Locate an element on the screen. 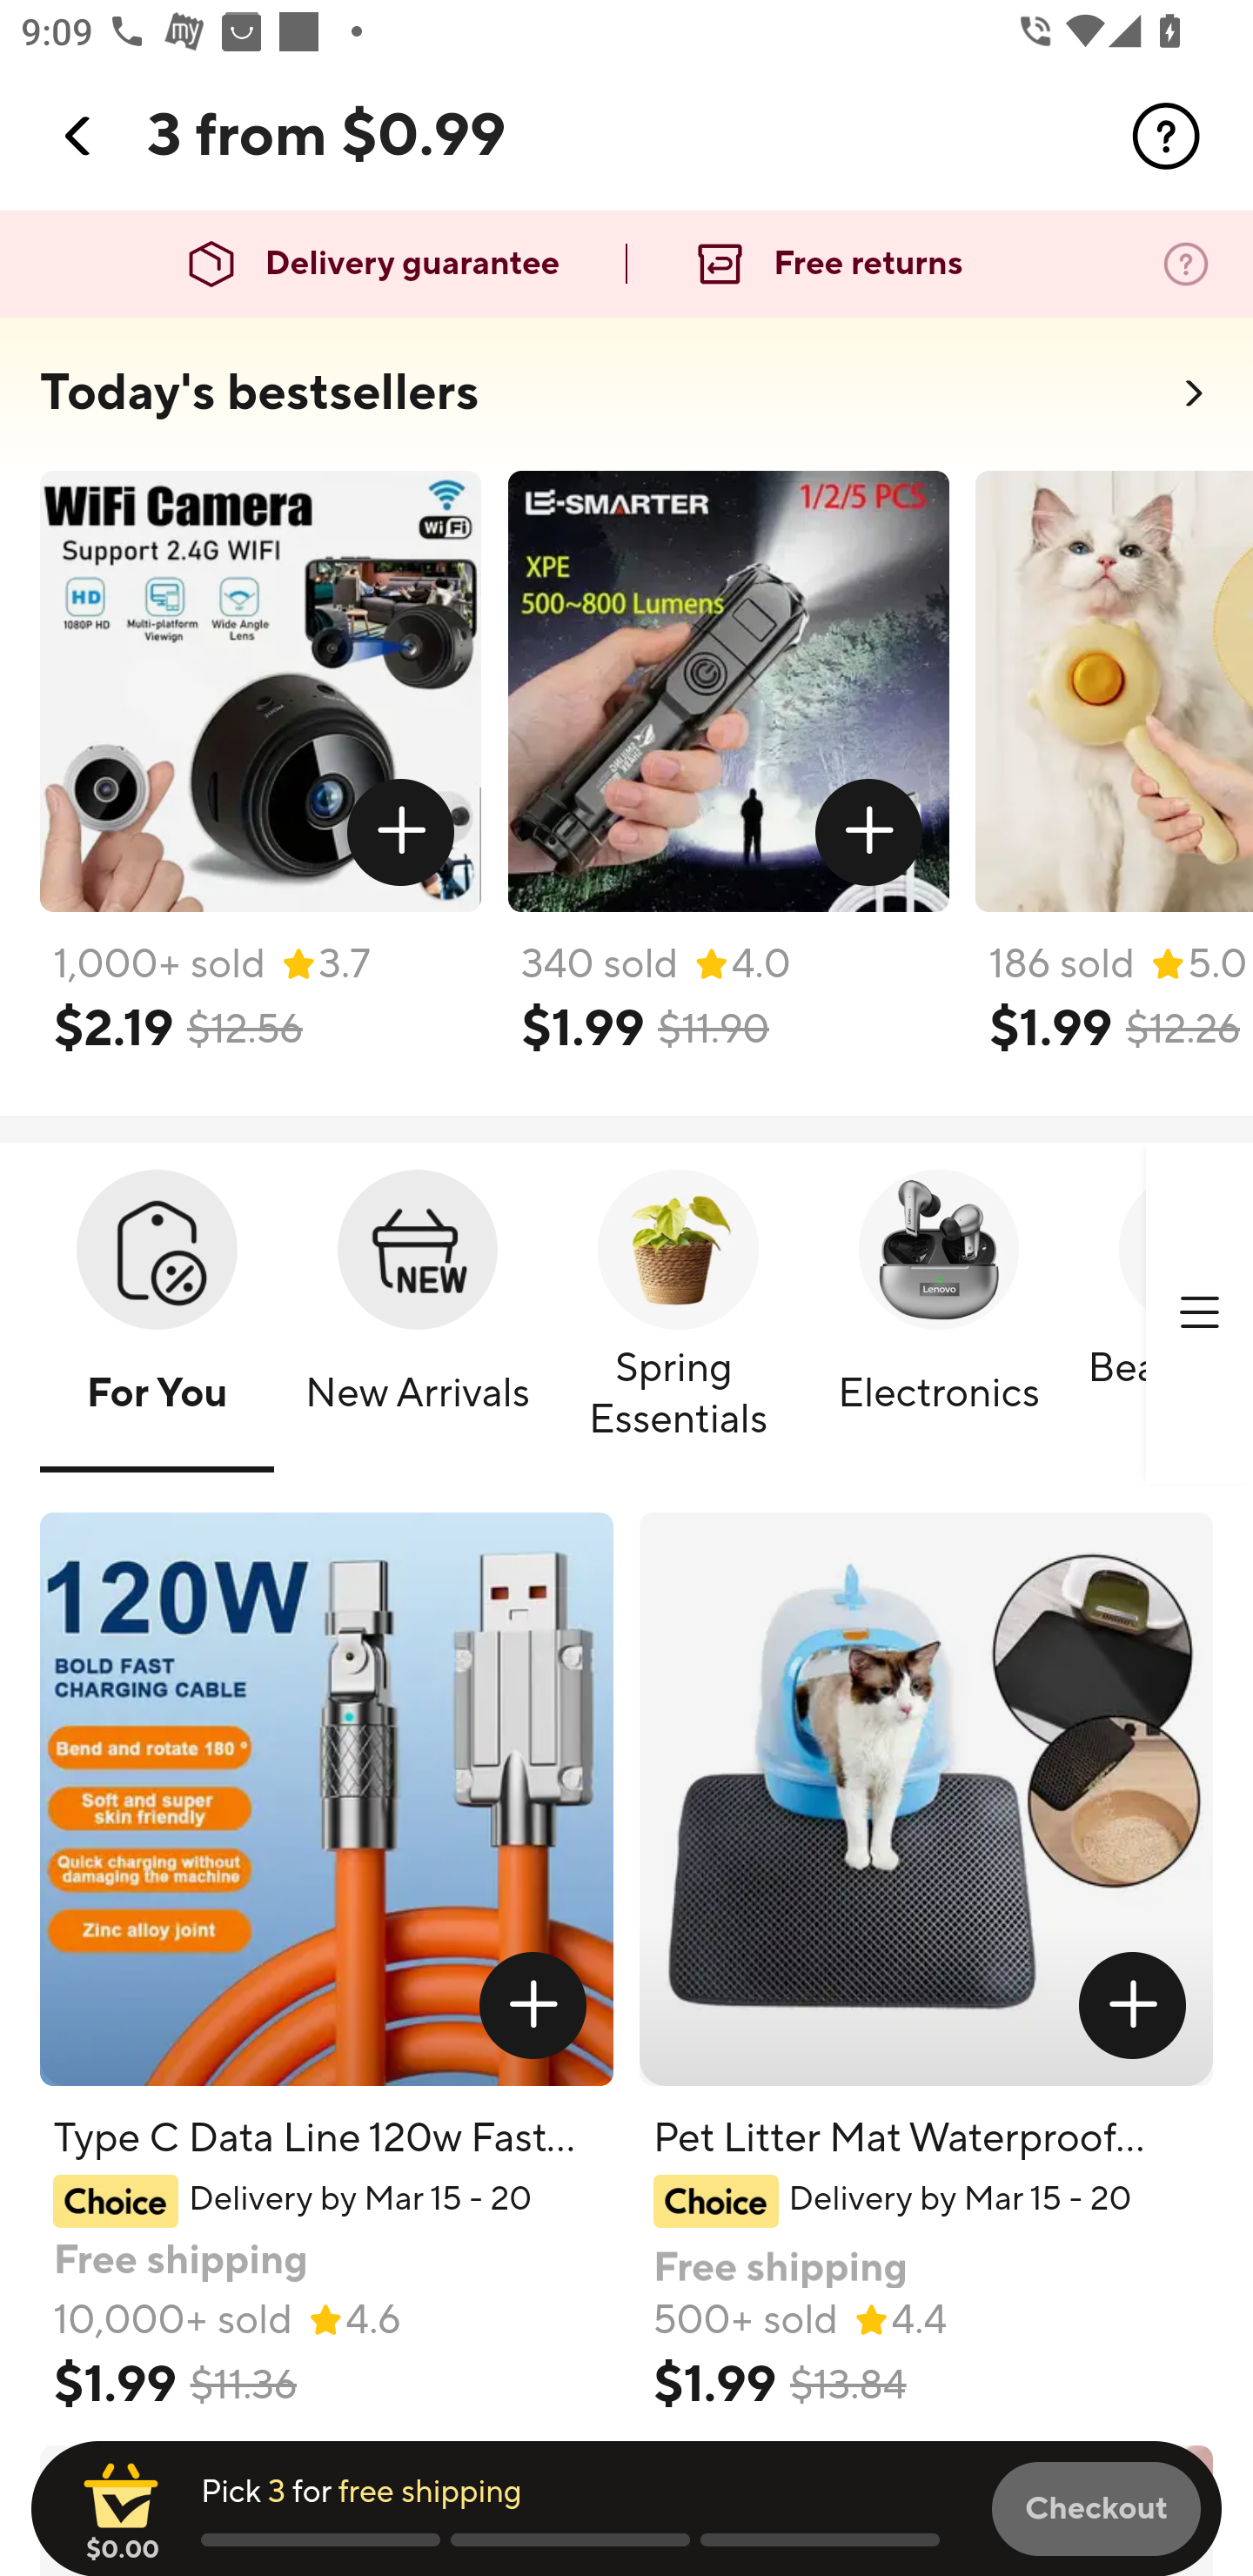 This screenshot has height=2576, width=1253.  is located at coordinates (79, 136).